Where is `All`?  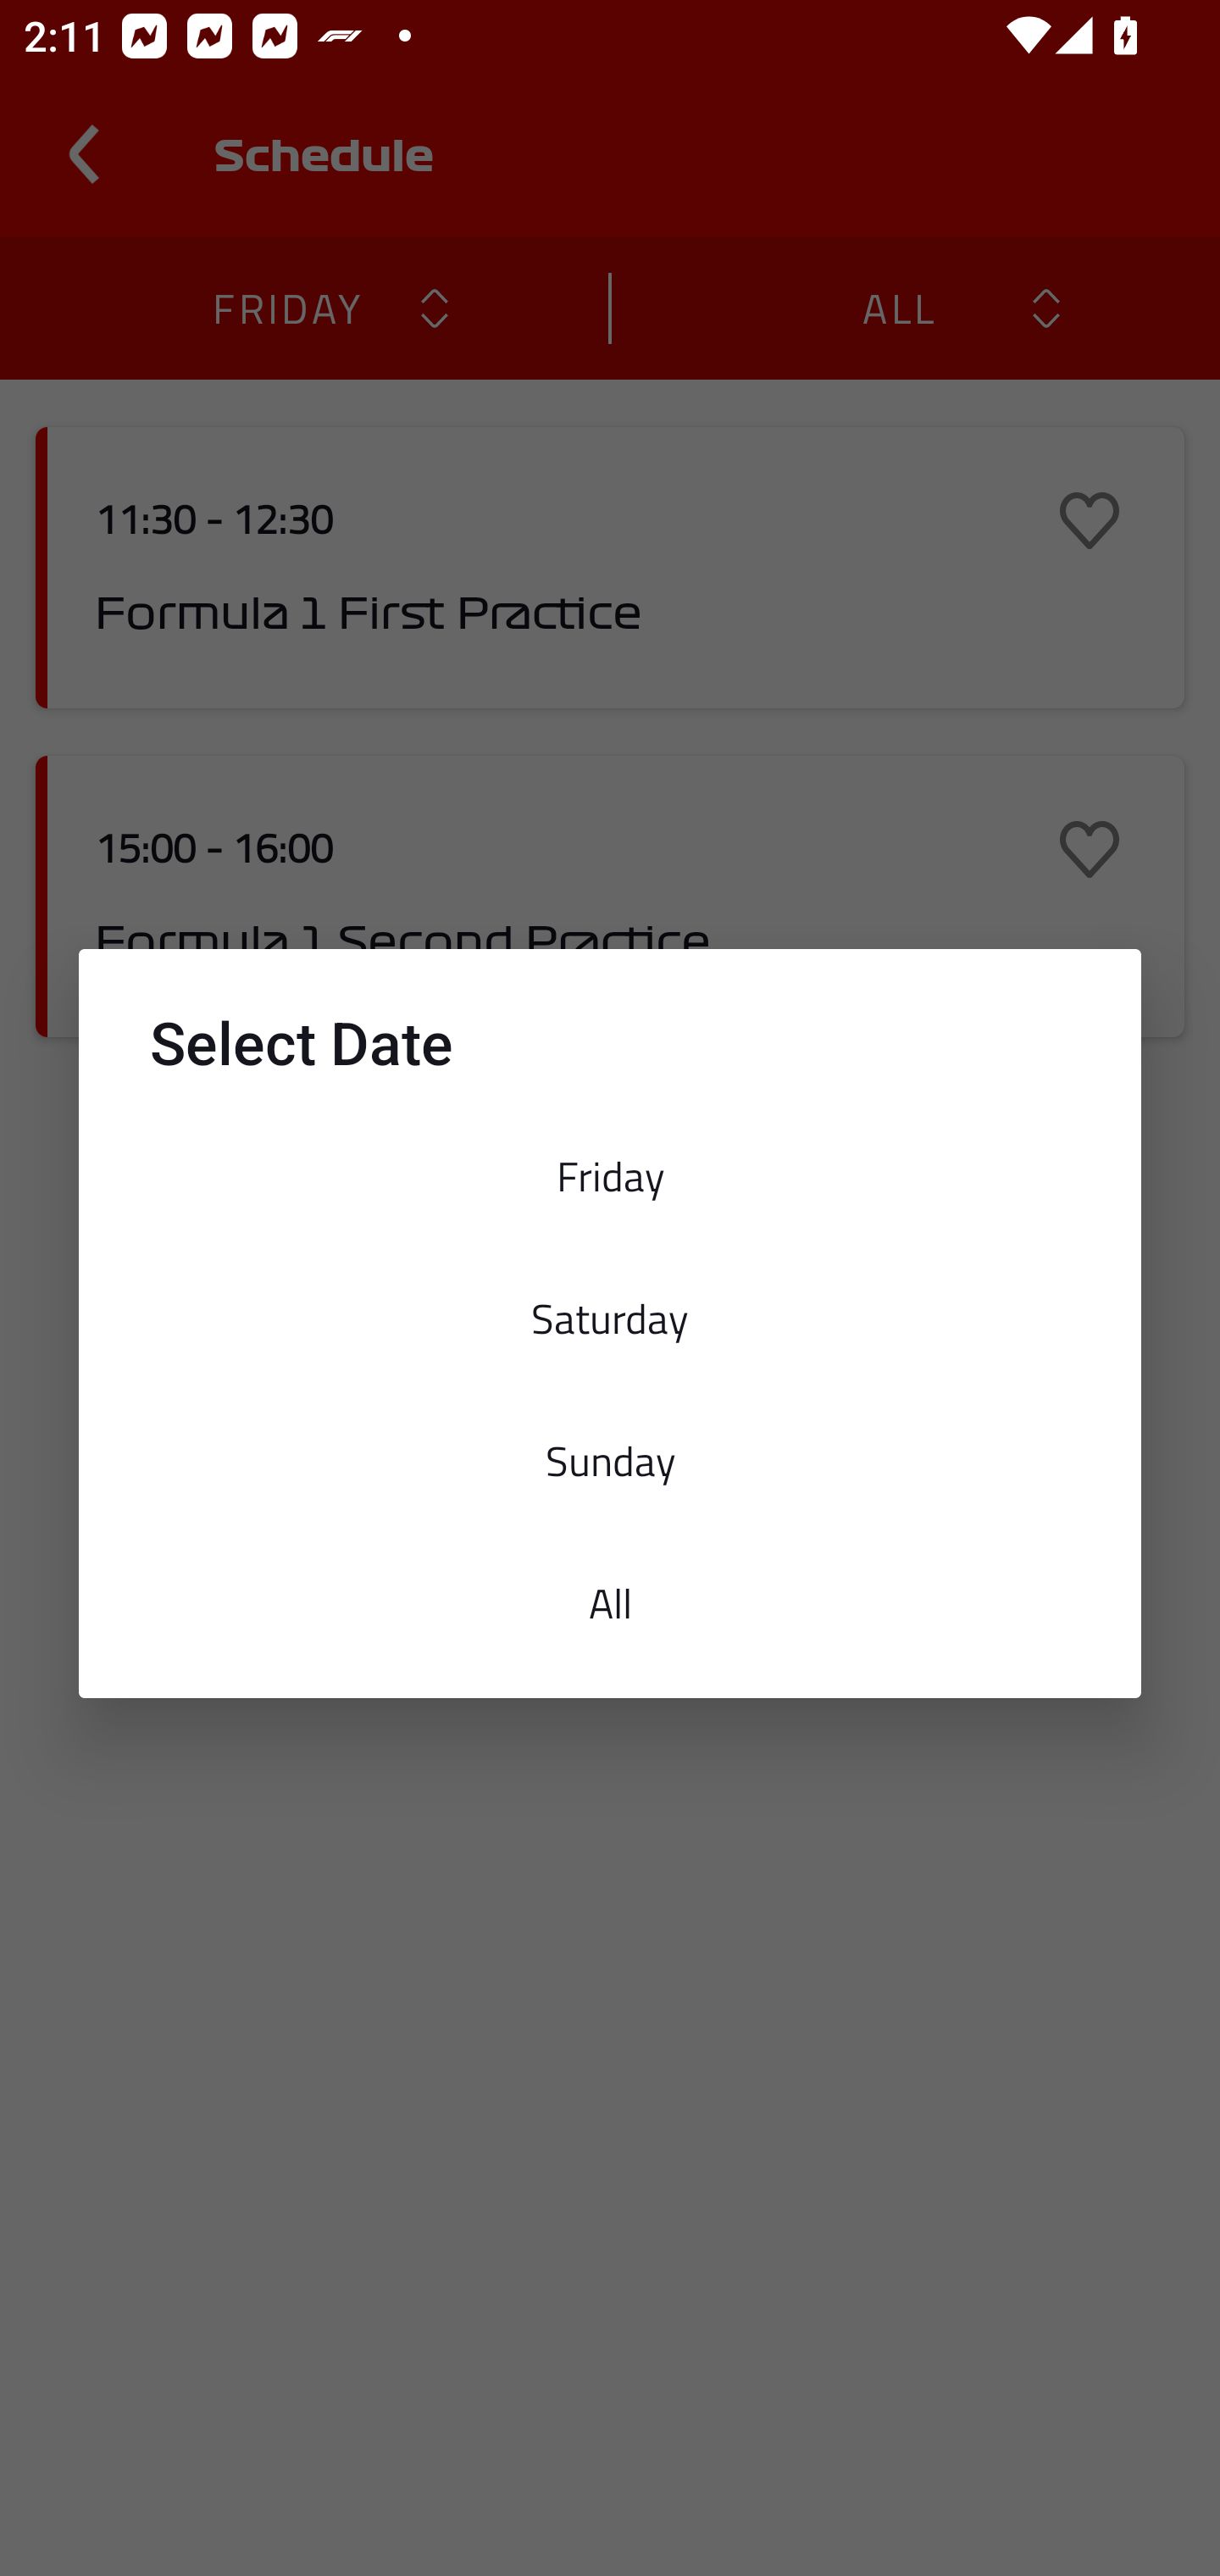
All is located at coordinates (610, 1603).